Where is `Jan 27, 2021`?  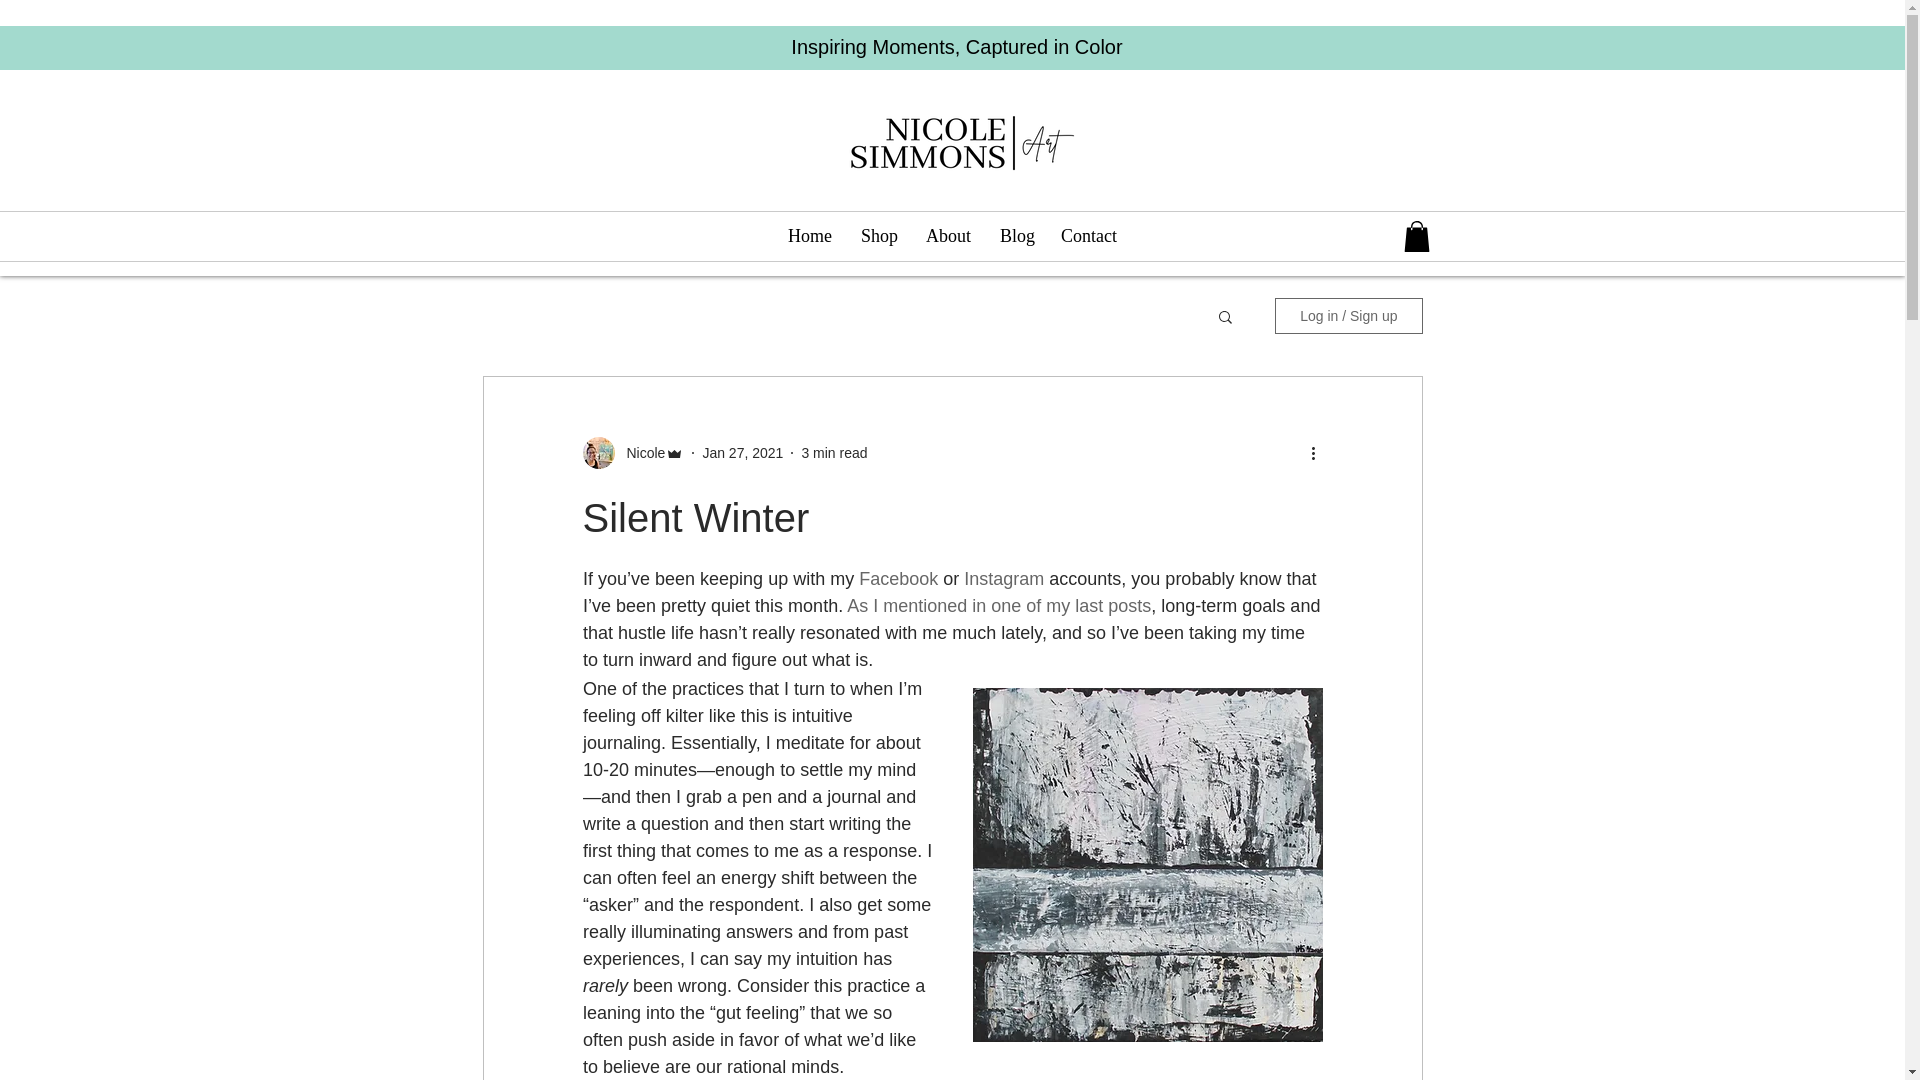 Jan 27, 2021 is located at coordinates (742, 452).